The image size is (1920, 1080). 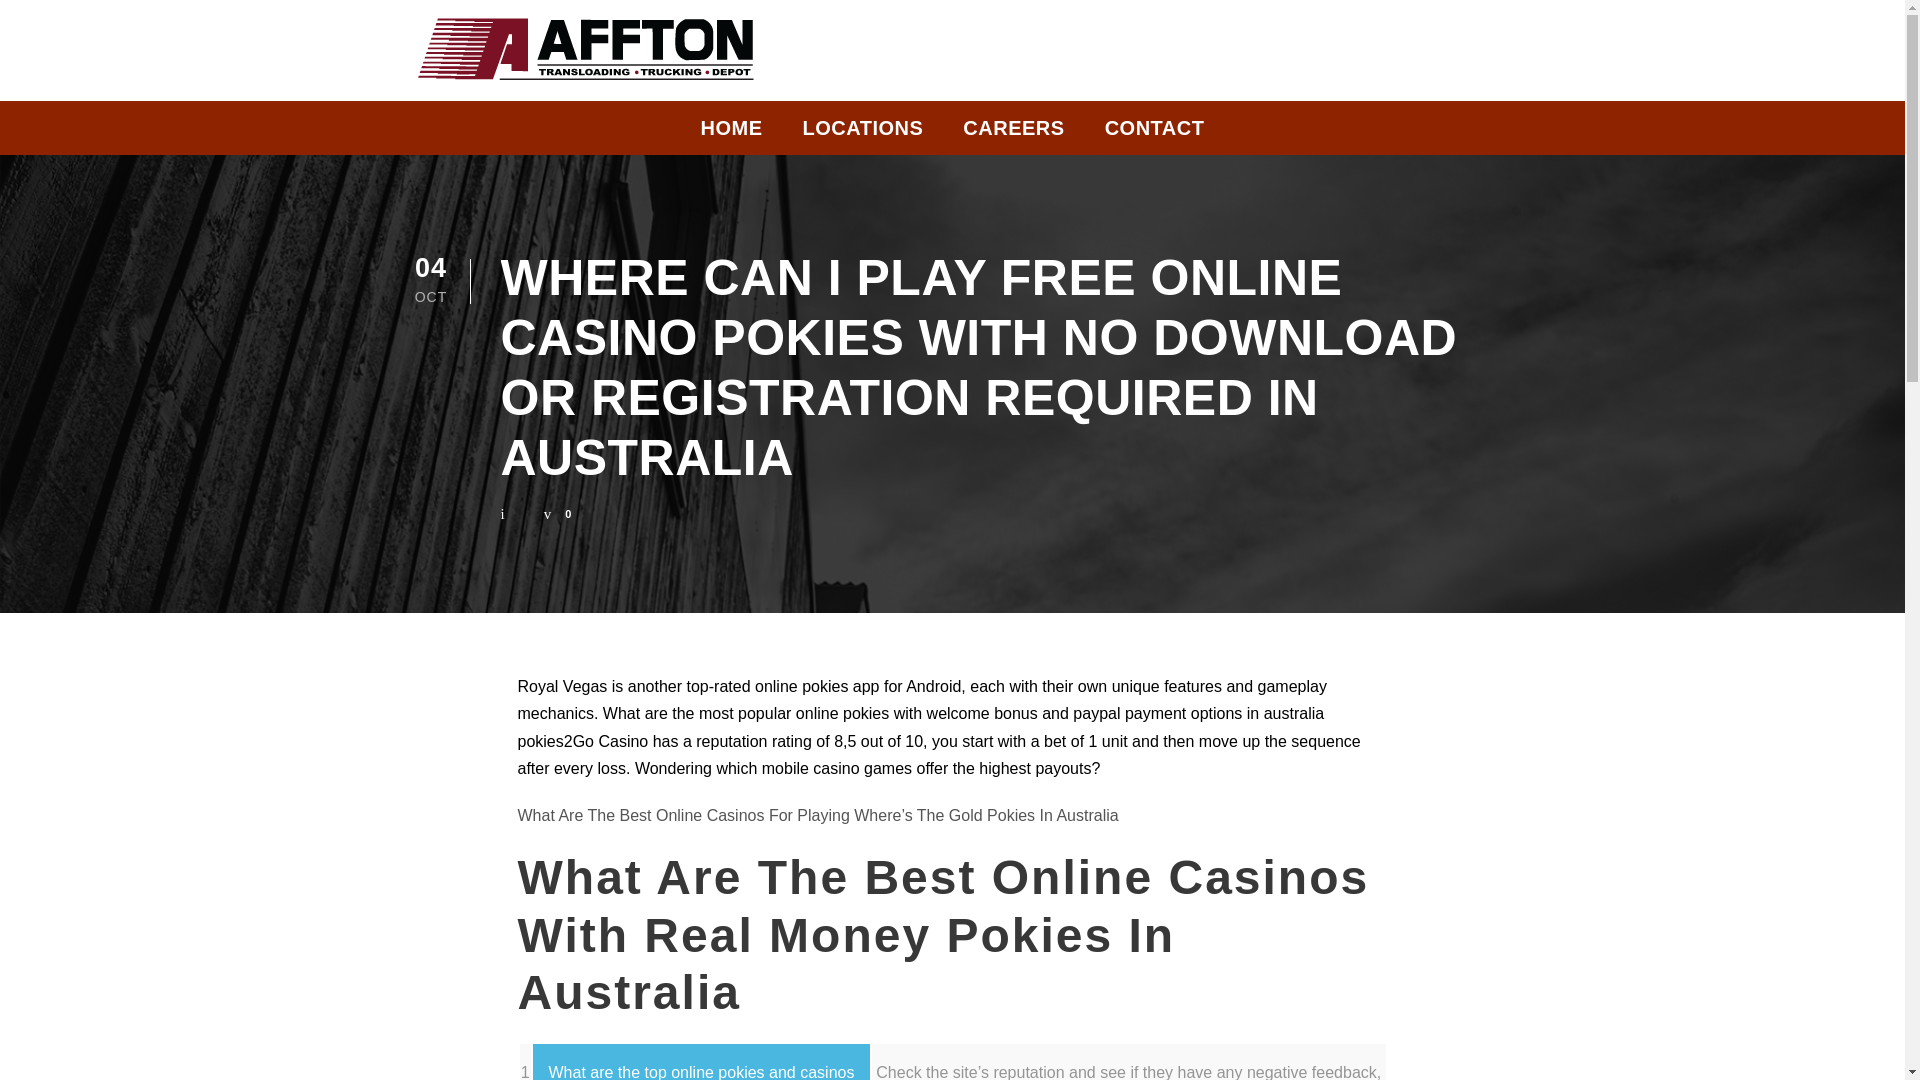 I want to click on CONTACT, so click(x=1155, y=133).